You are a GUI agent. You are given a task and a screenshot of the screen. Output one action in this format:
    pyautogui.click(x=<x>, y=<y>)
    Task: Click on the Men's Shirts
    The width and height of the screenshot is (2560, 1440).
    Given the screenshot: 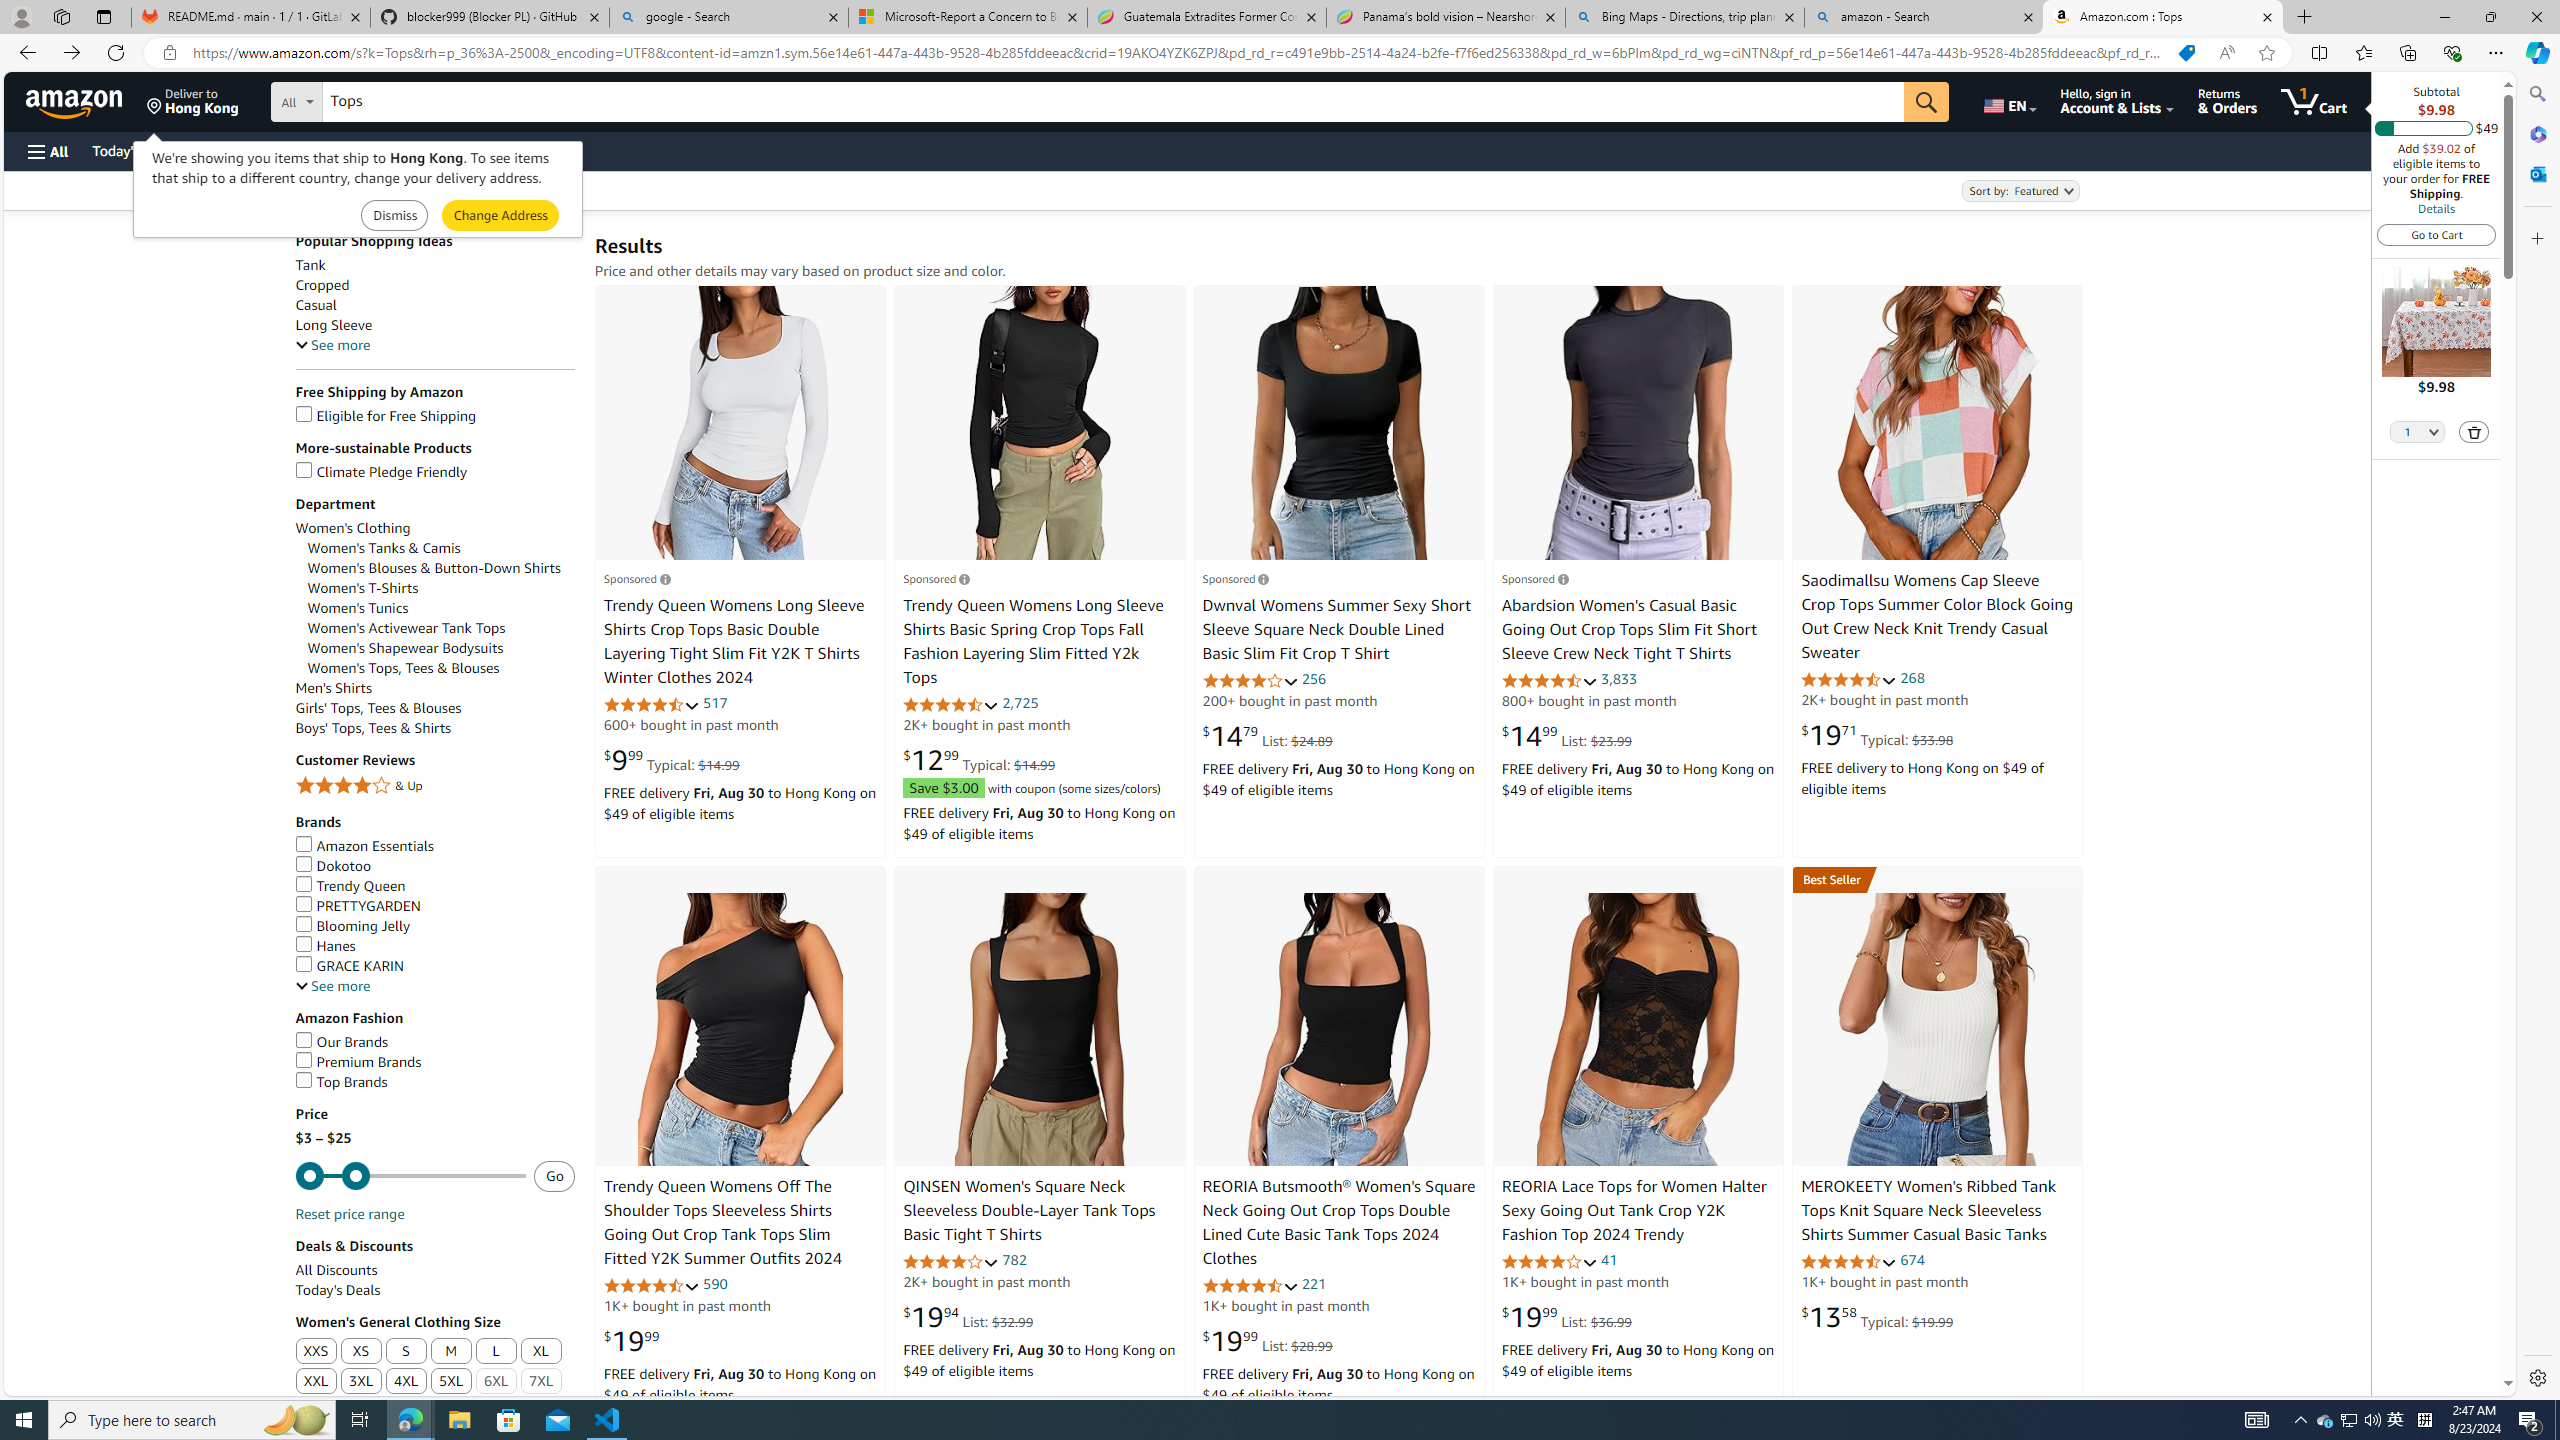 What is the action you would take?
    pyautogui.click(x=332, y=688)
    